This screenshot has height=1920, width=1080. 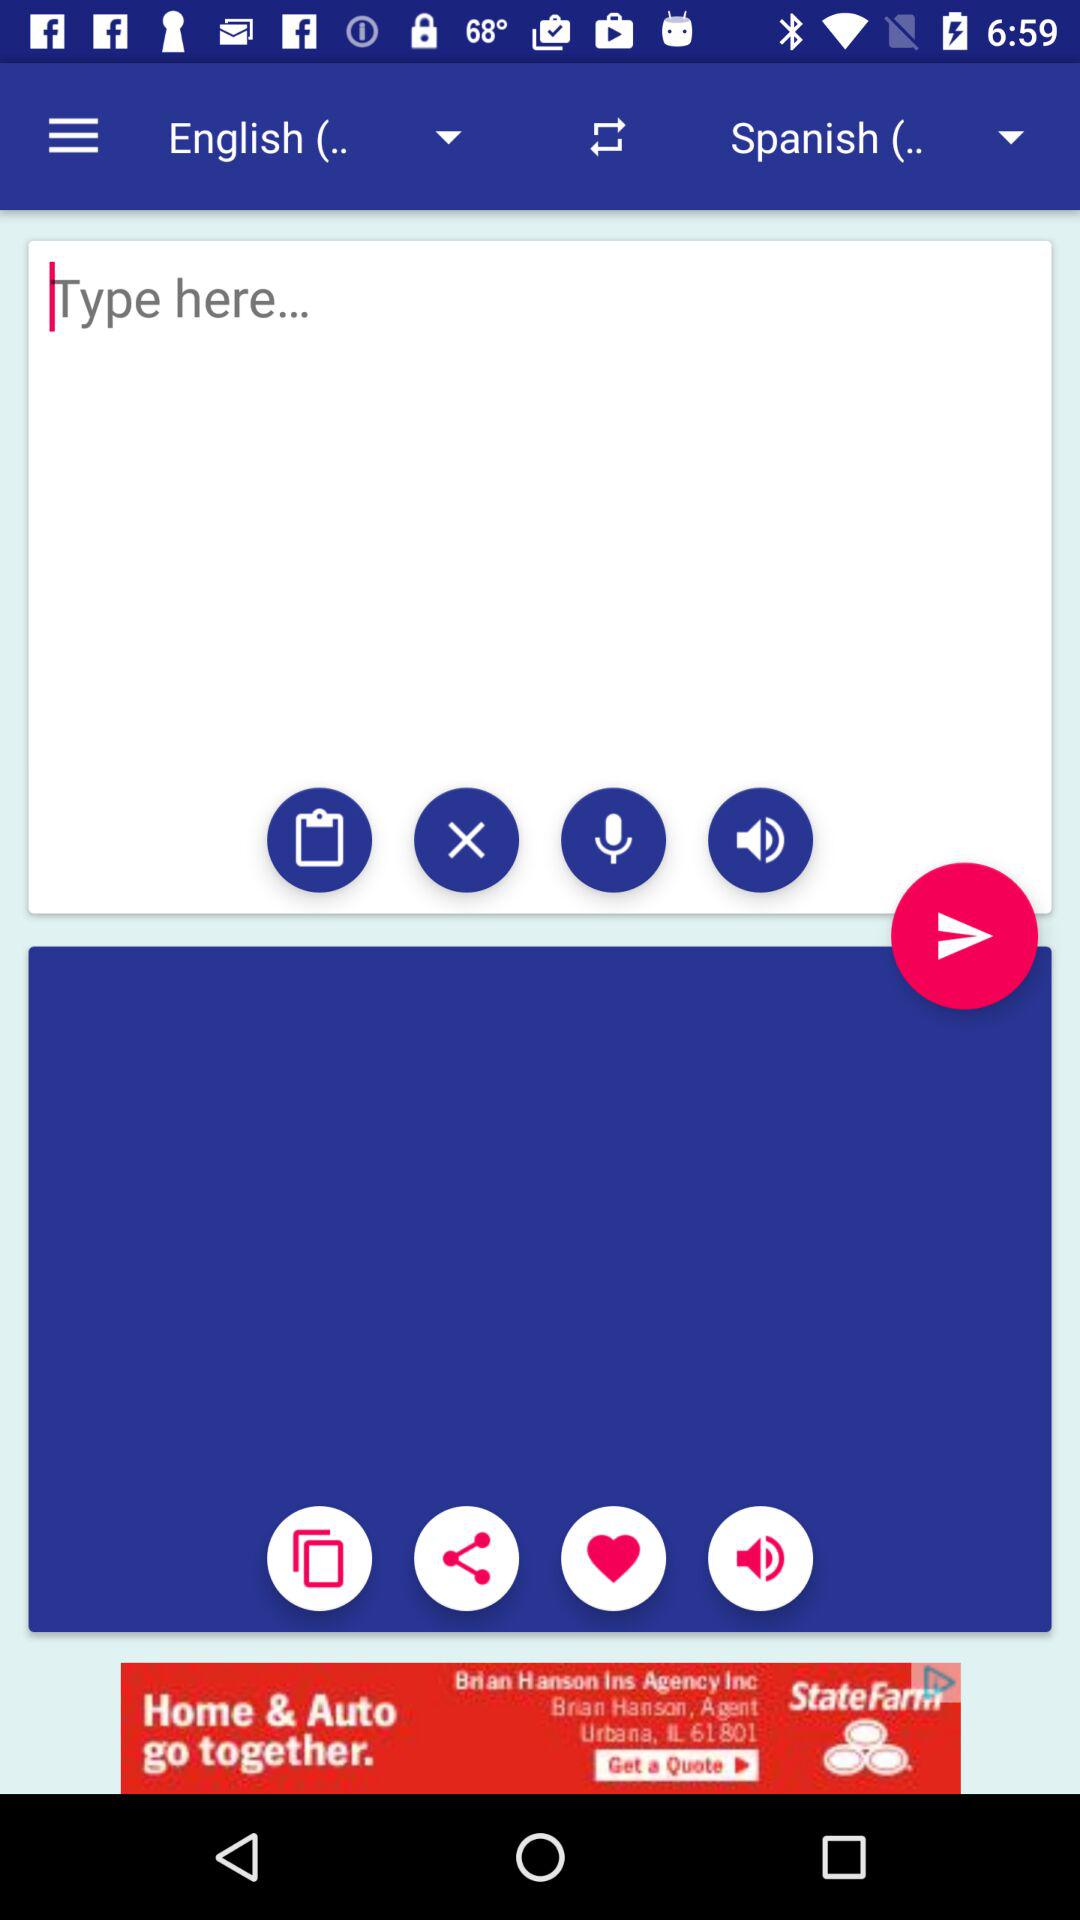 I want to click on paste from clipboard, so click(x=320, y=840).